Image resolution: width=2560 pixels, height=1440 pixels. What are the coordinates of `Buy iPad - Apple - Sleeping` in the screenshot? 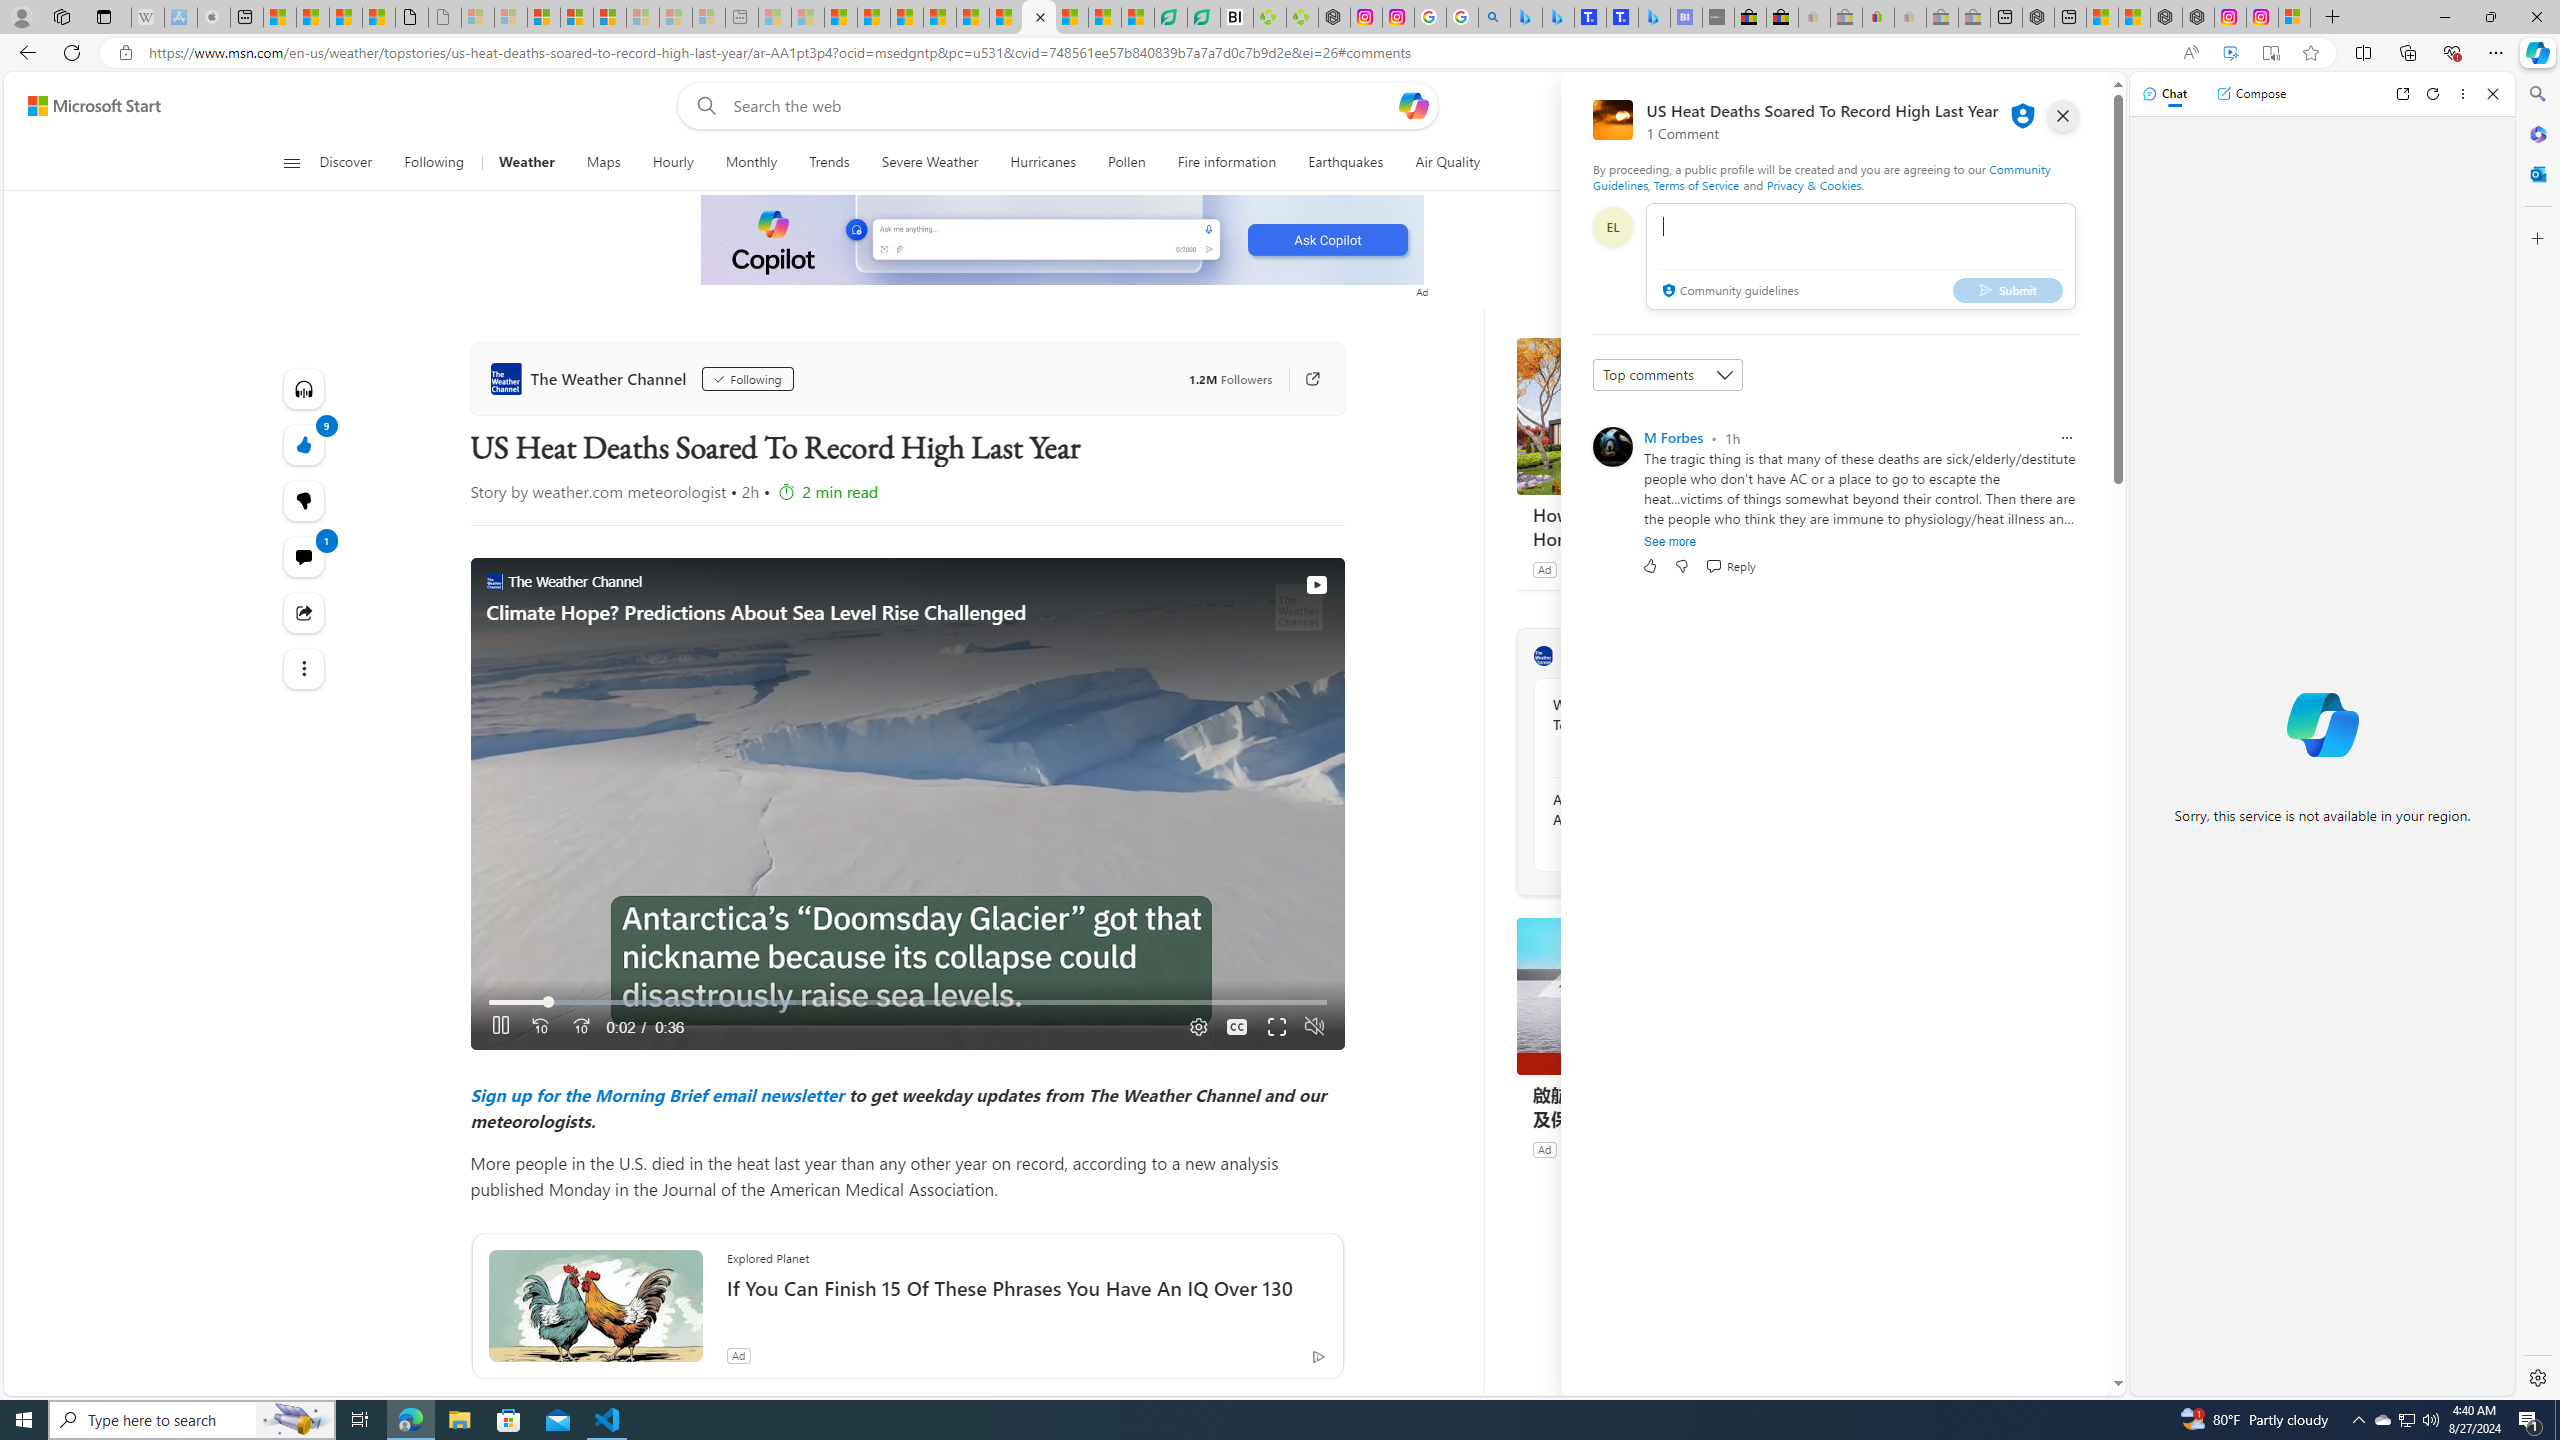 It's located at (214, 17).